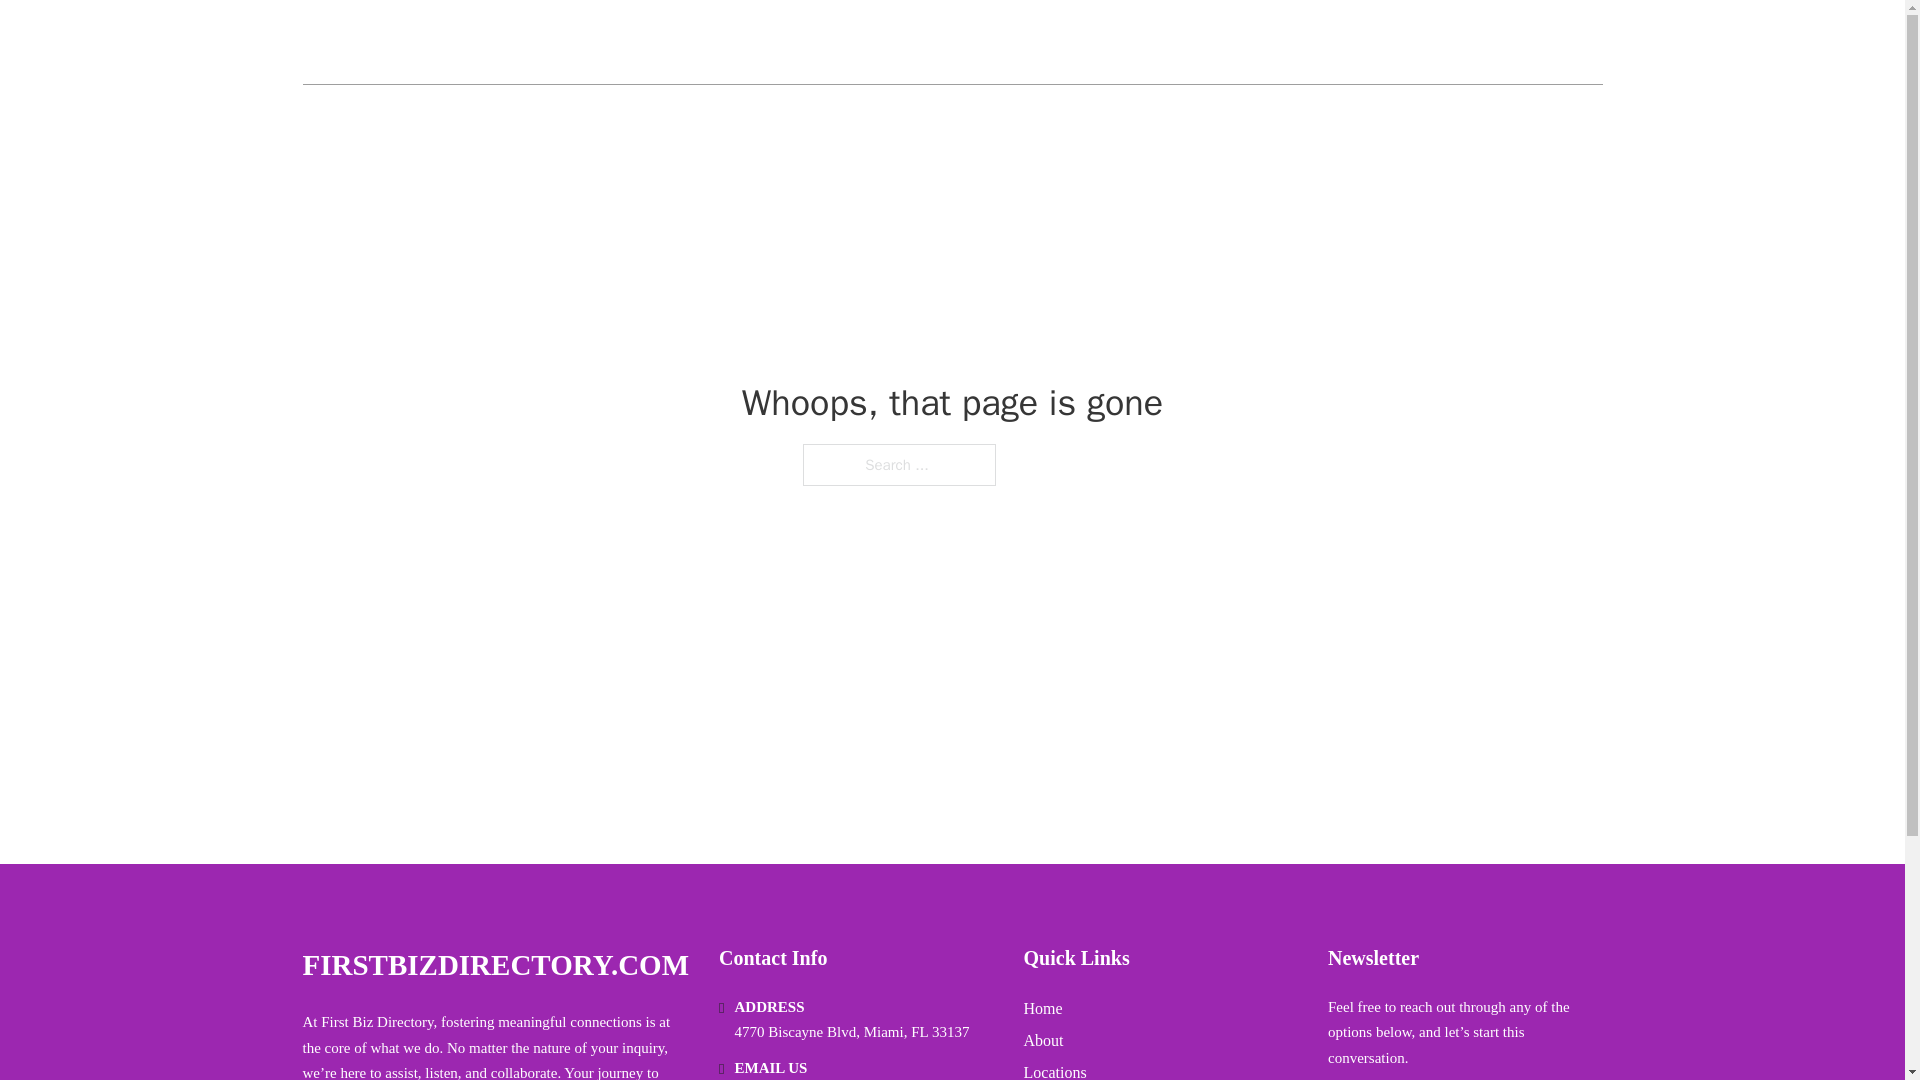 This screenshot has width=1920, height=1080. What do you see at coordinates (1054, 1070) in the screenshot?
I see `Locations` at bounding box center [1054, 1070].